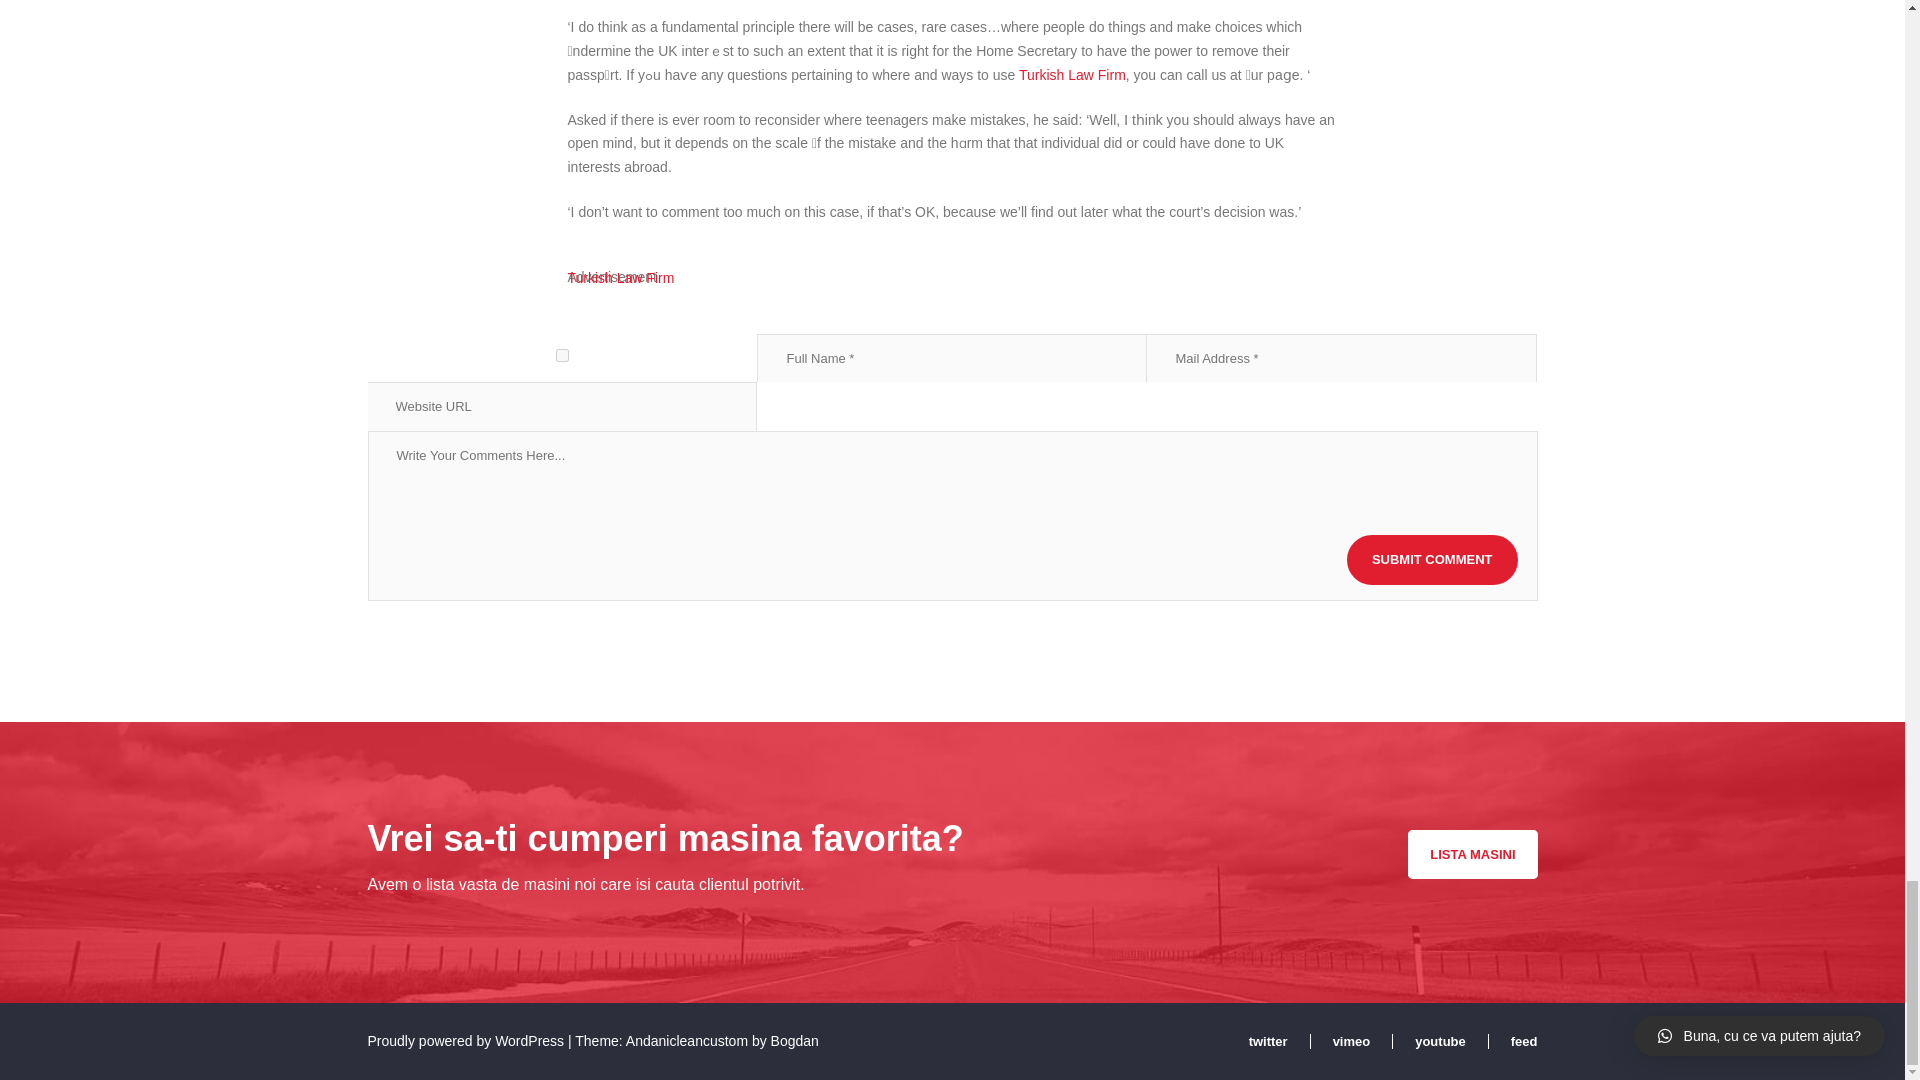 This screenshot has height=1080, width=1920. Describe the element at coordinates (1280, 1040) in the screenshot. I see `twitter` at that location.